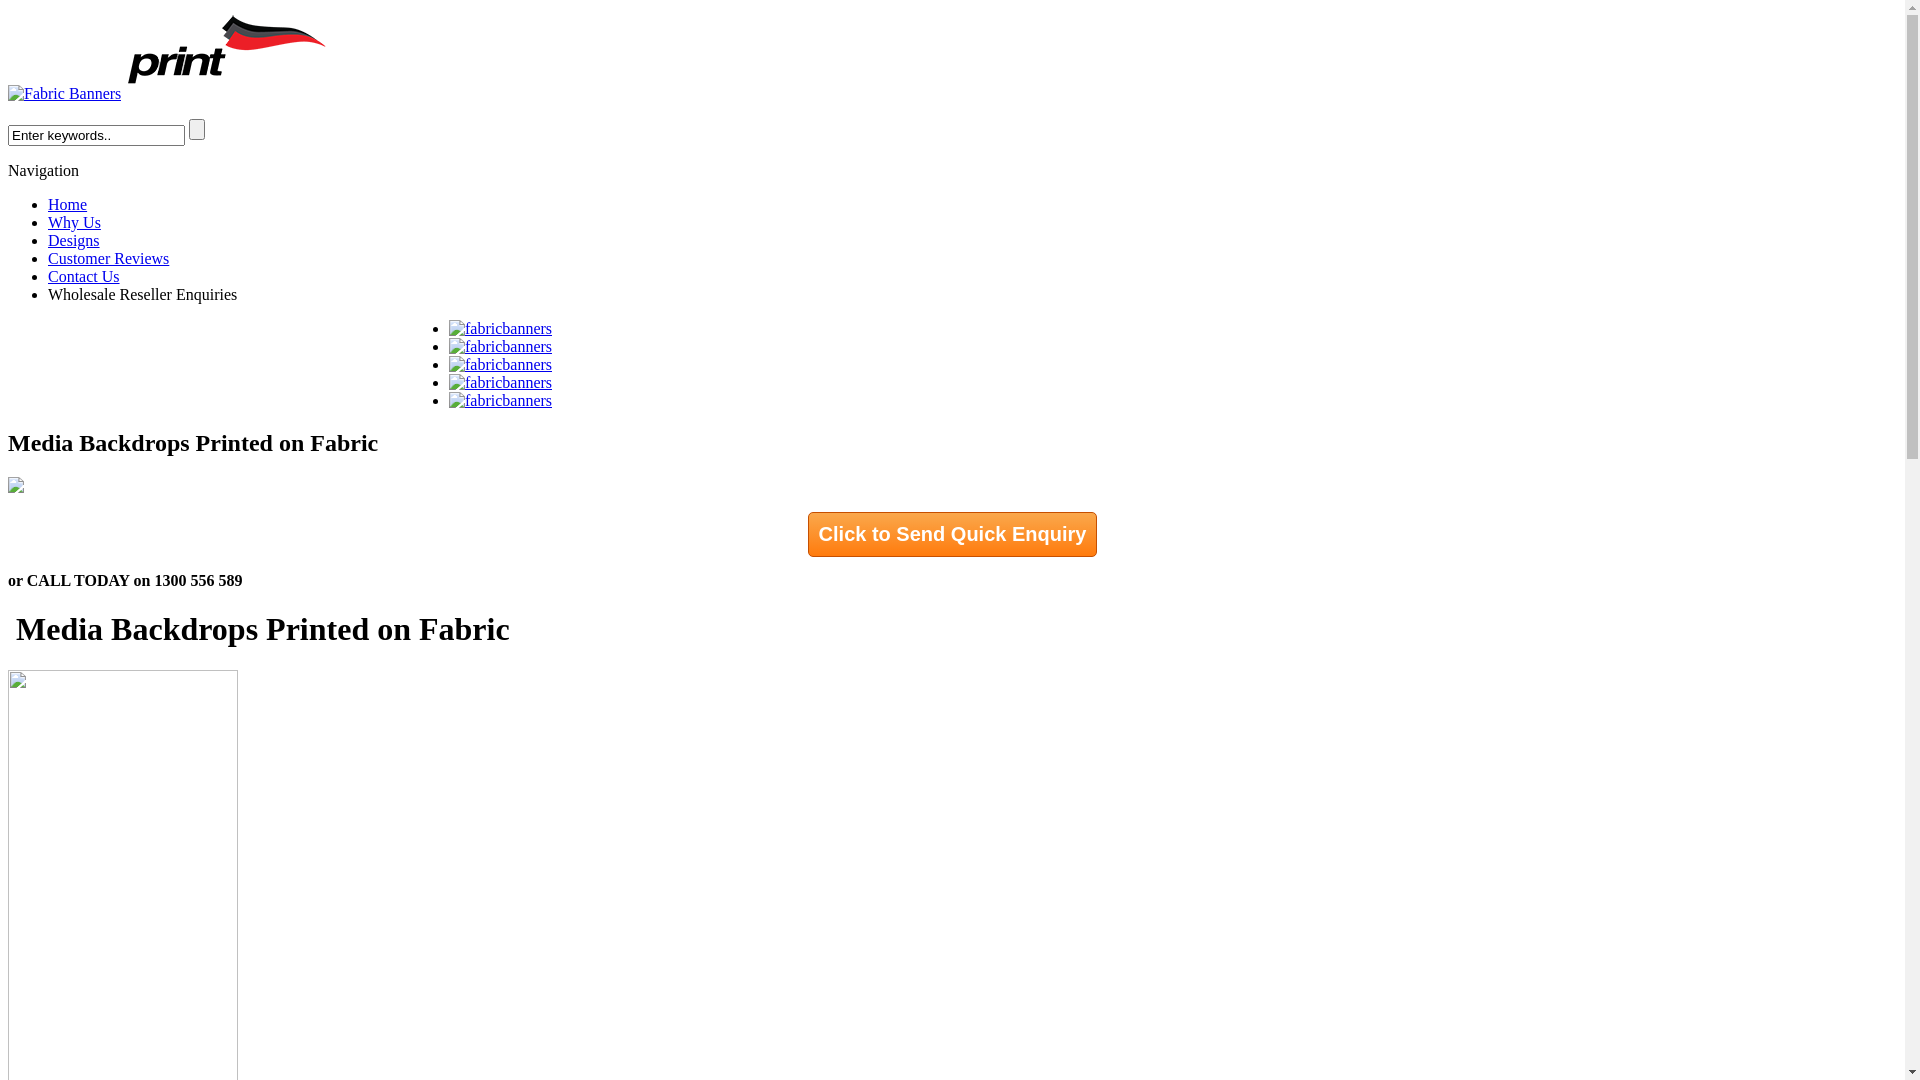  What do you see at coordinates (74, 222) in the screenshot?
I see `Why Us` at bounding box center [74, 222].